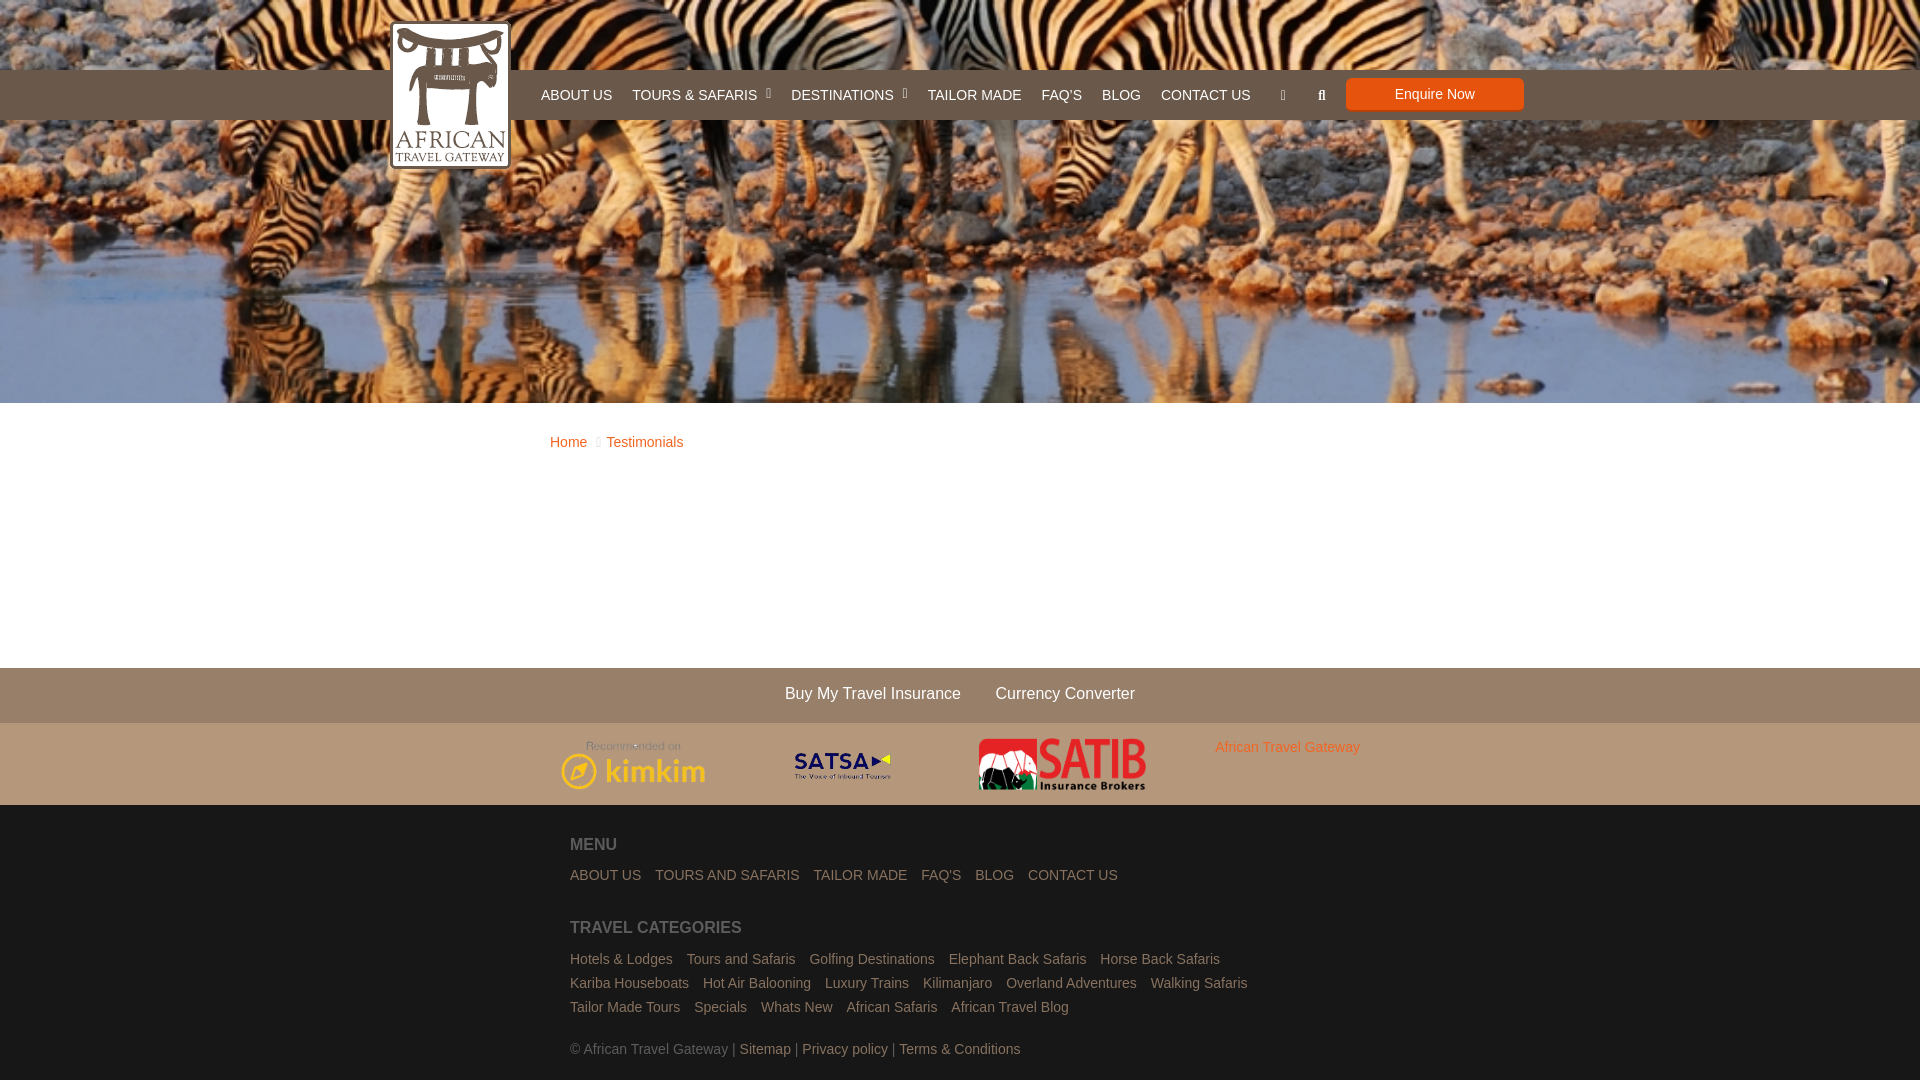 This screenshot has height=1080, width=1920. I want to click on CONTACT US, so click(1206, 94).